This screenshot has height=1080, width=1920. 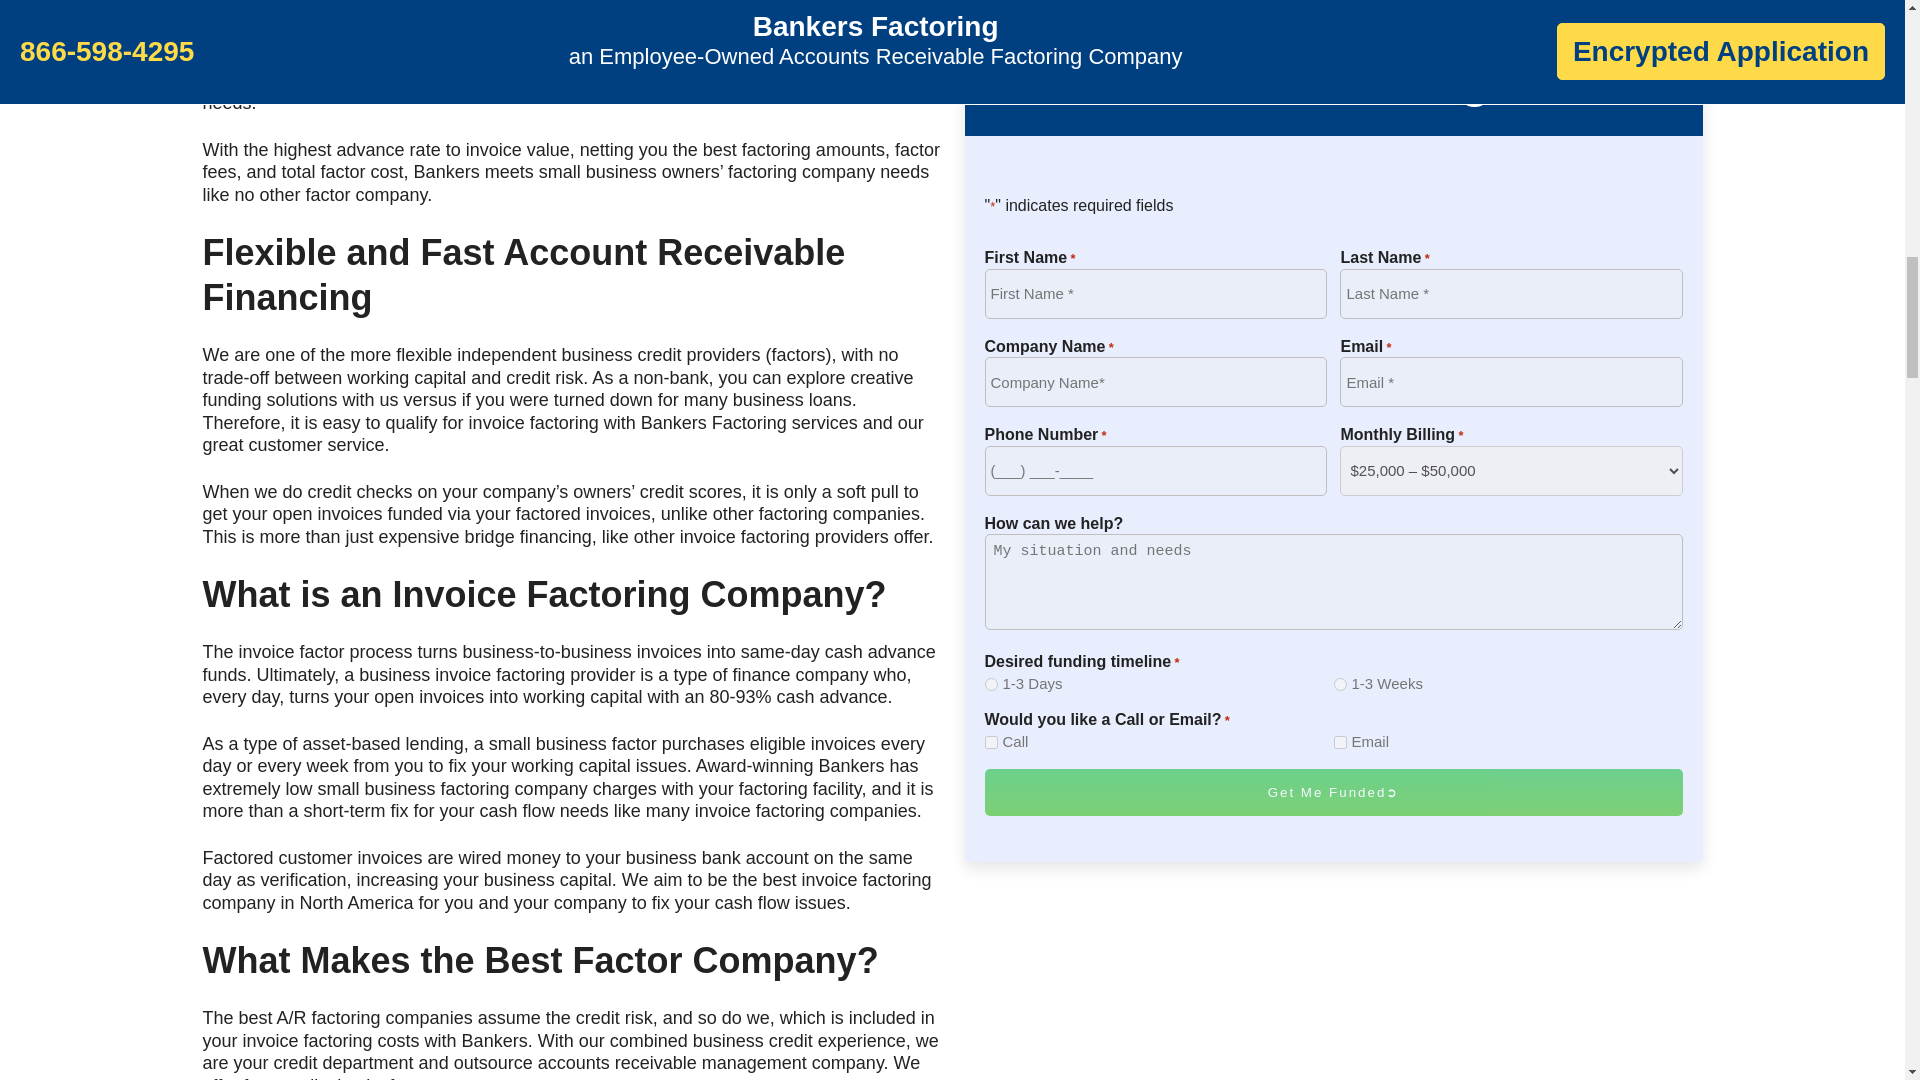 I want to click on Call, so click(x=990, y=202).